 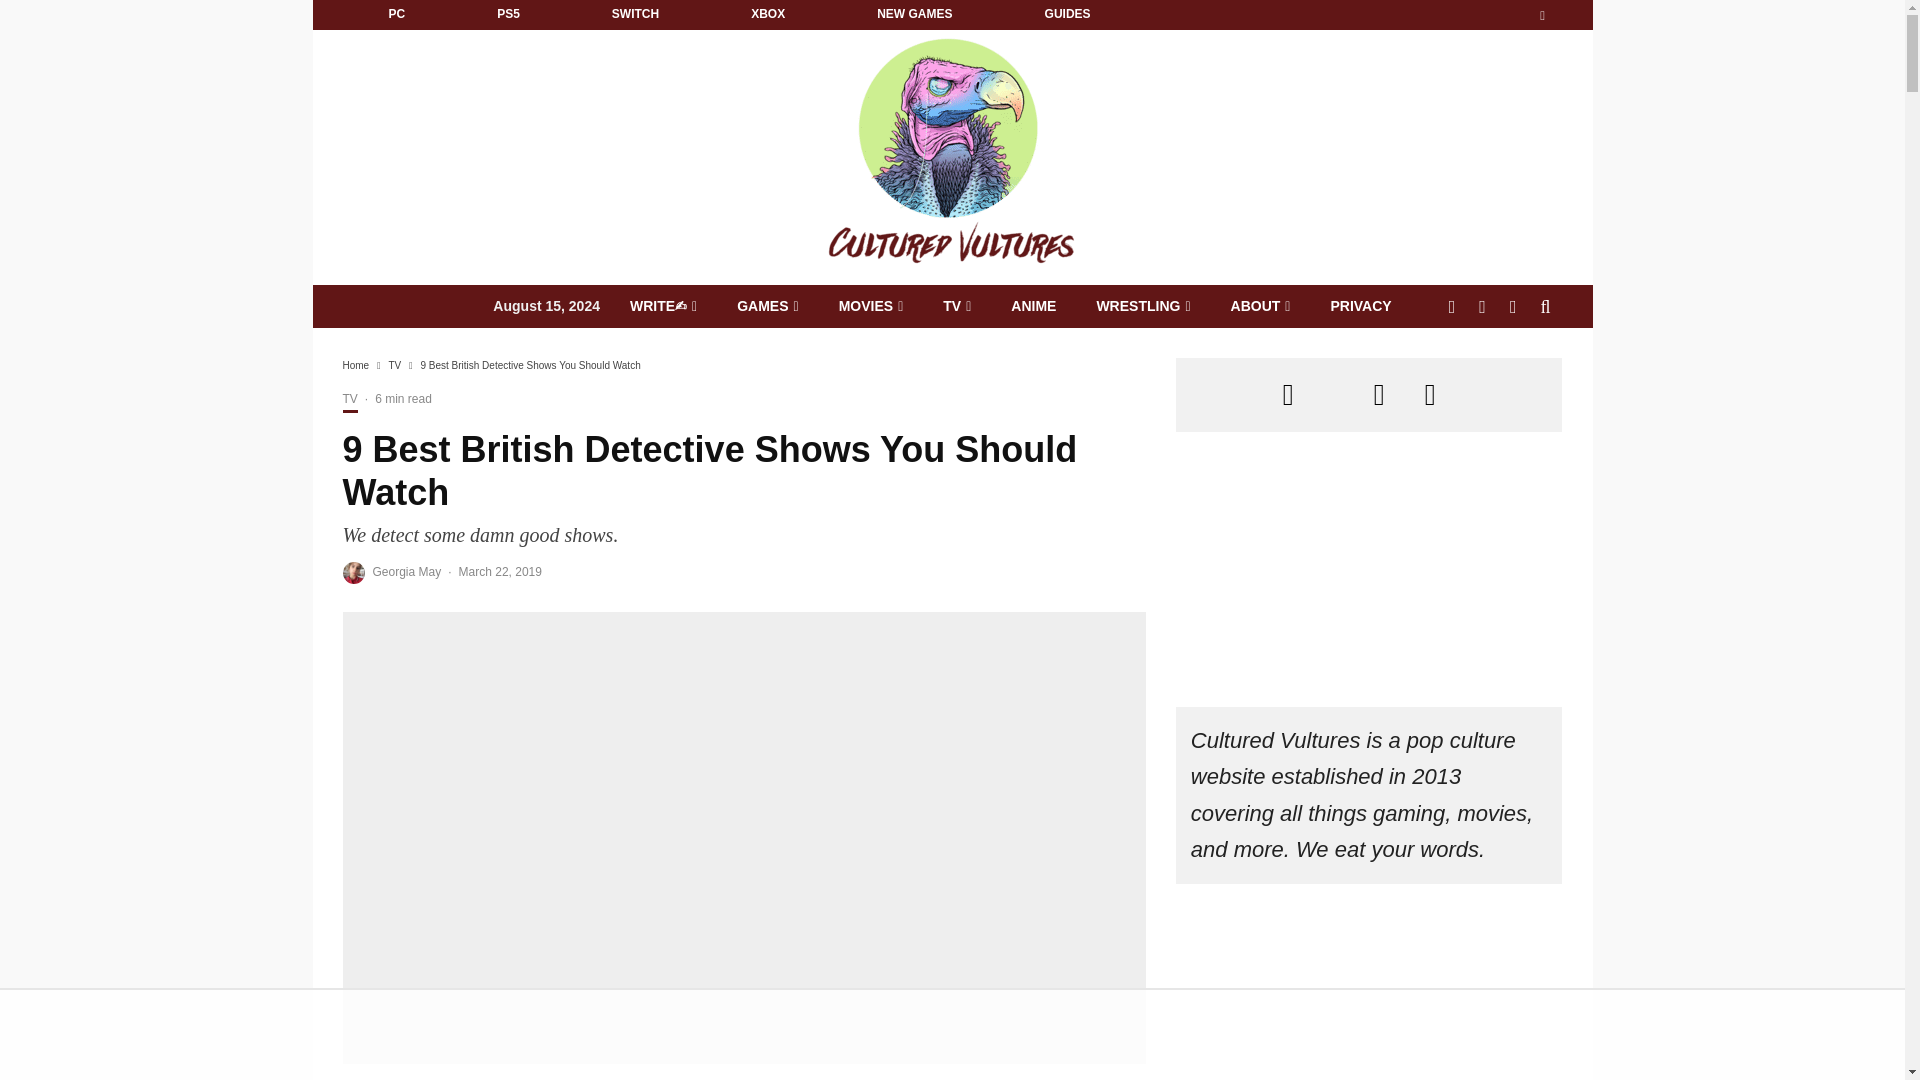 What do you see at coordinates (1067, 15) in the screenshot?
I see `Video Game Guides` at bounding box center [1067, 15].